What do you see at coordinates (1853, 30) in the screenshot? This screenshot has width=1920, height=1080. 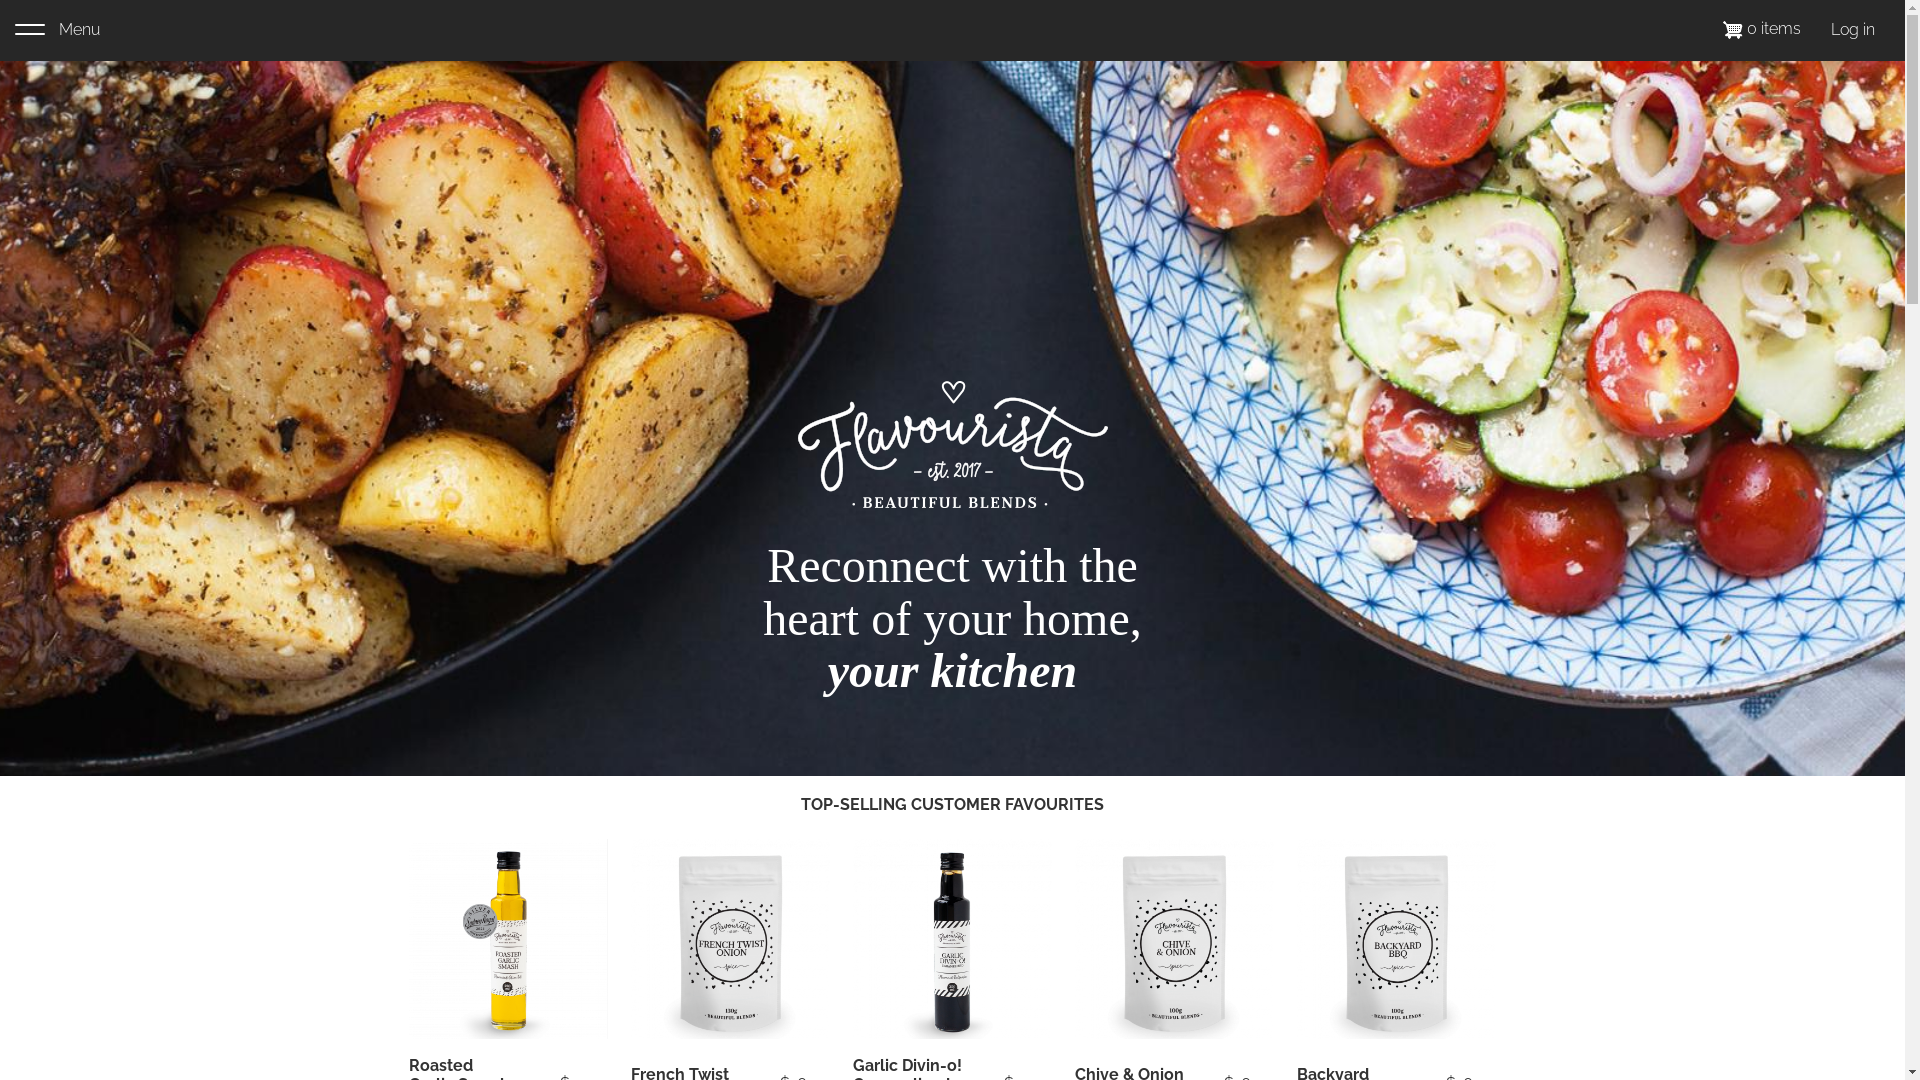 I see `Log in` at bounding box center [1853, 30].